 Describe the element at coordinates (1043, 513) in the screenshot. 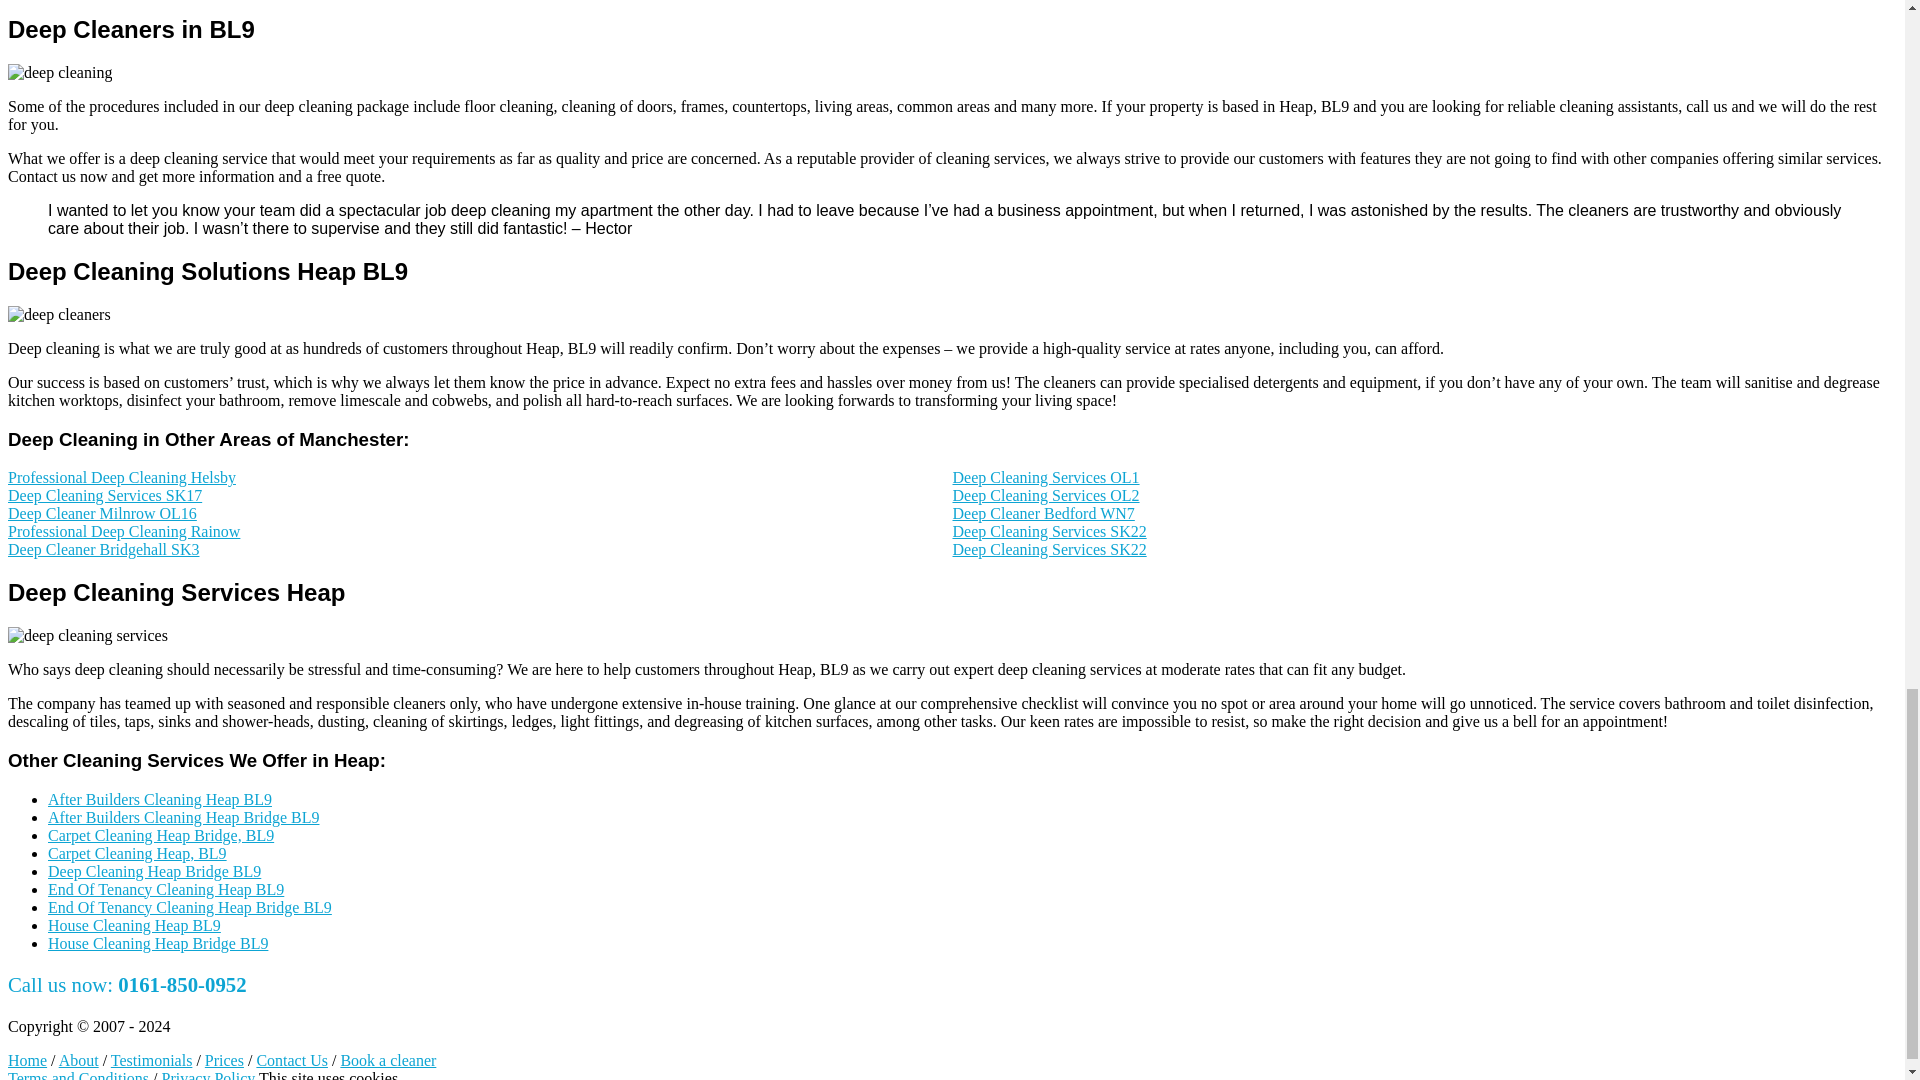

I see `Deep Cleaner Bedford WN7` at that location.